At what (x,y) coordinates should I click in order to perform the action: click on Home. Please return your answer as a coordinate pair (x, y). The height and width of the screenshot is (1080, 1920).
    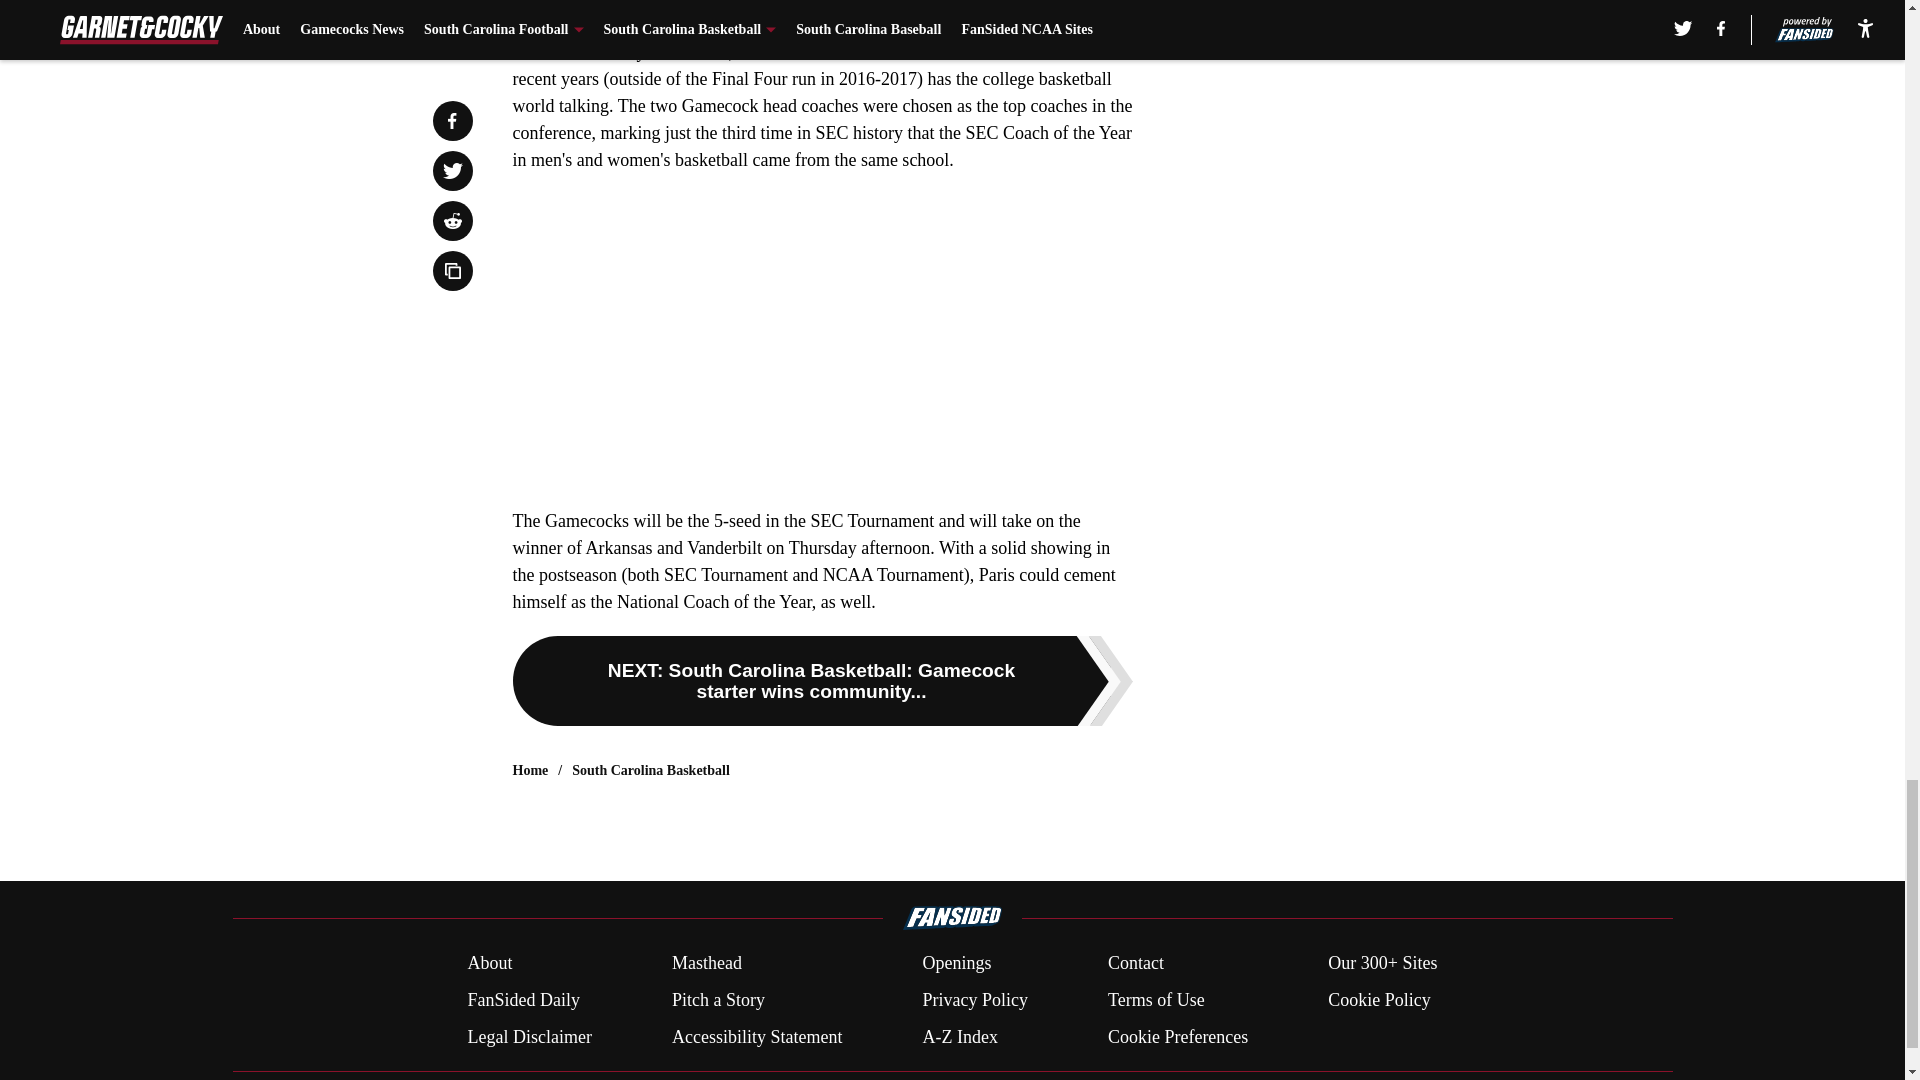
    Looking at the image, I should click on (530, 770).